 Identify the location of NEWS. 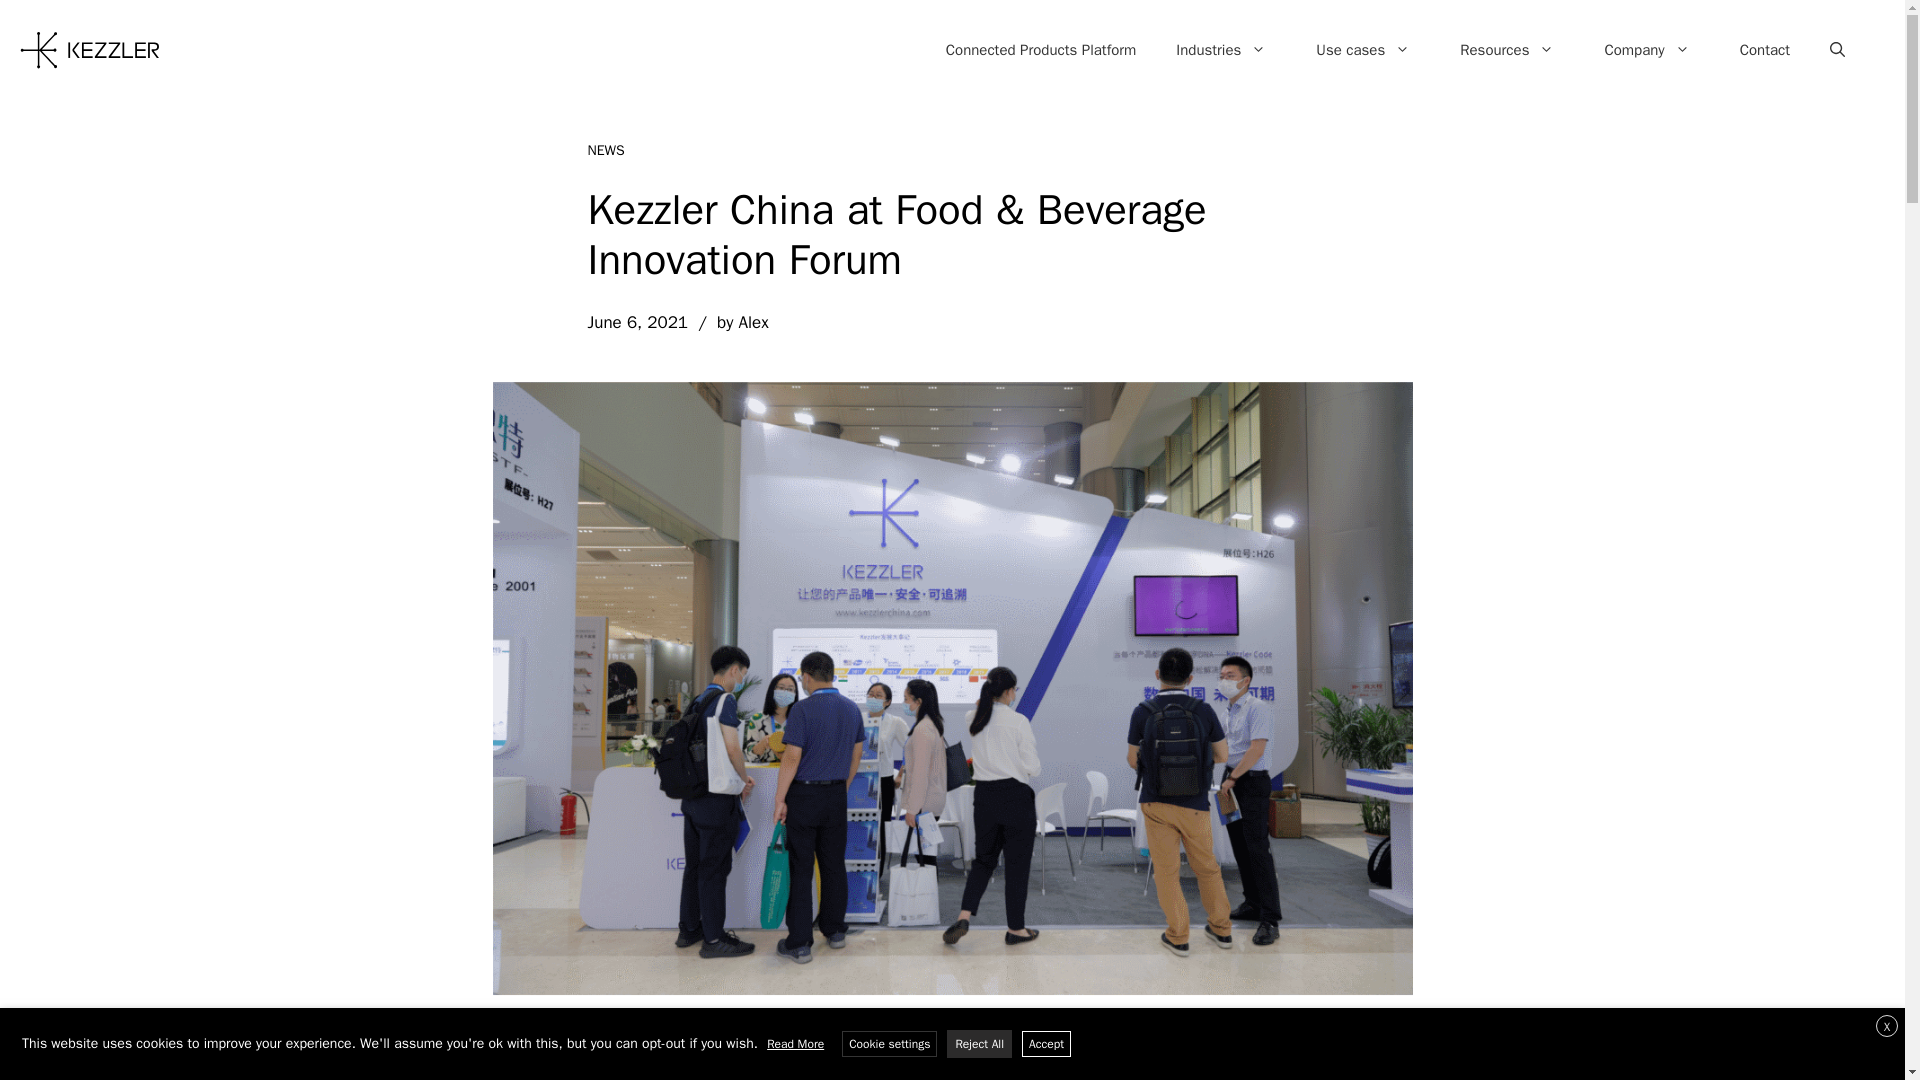
(606, 150).